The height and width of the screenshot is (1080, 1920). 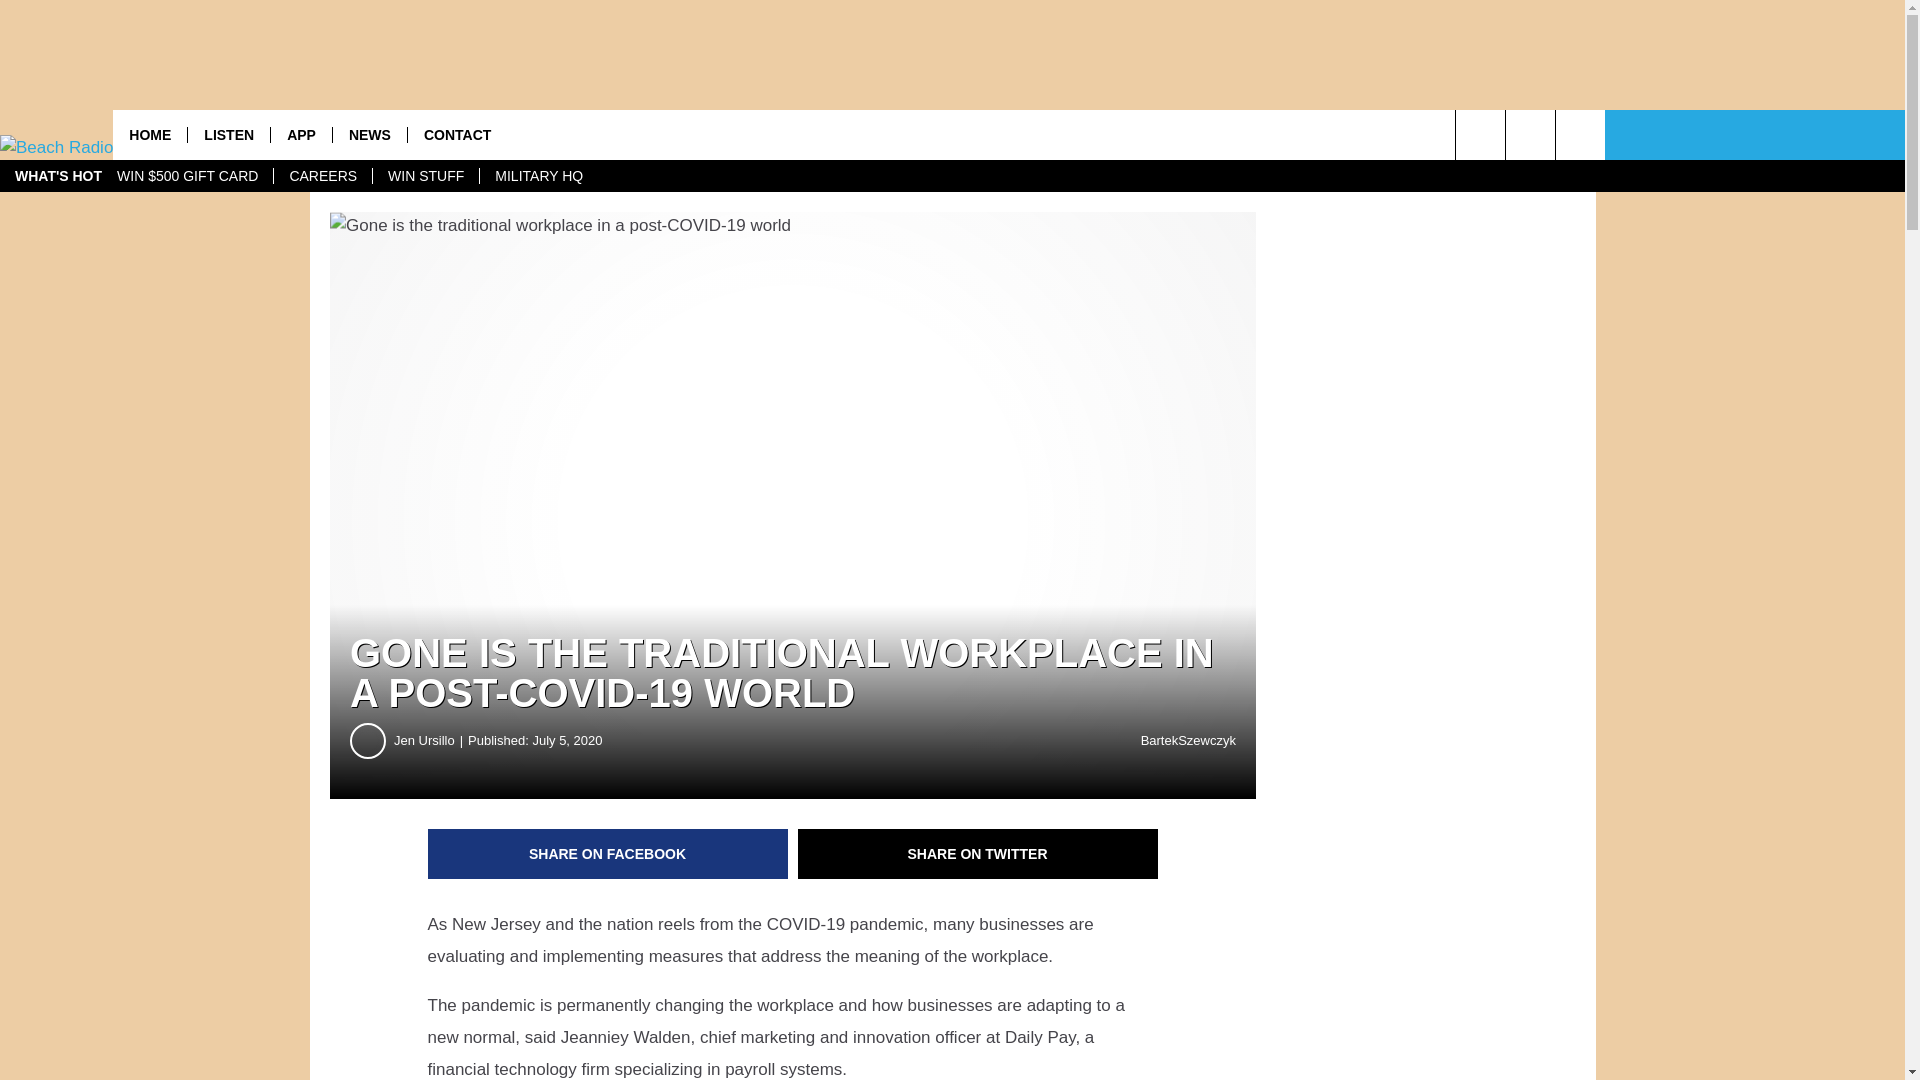 I want to click on Share on Twitter, so click(x=978, y=854).